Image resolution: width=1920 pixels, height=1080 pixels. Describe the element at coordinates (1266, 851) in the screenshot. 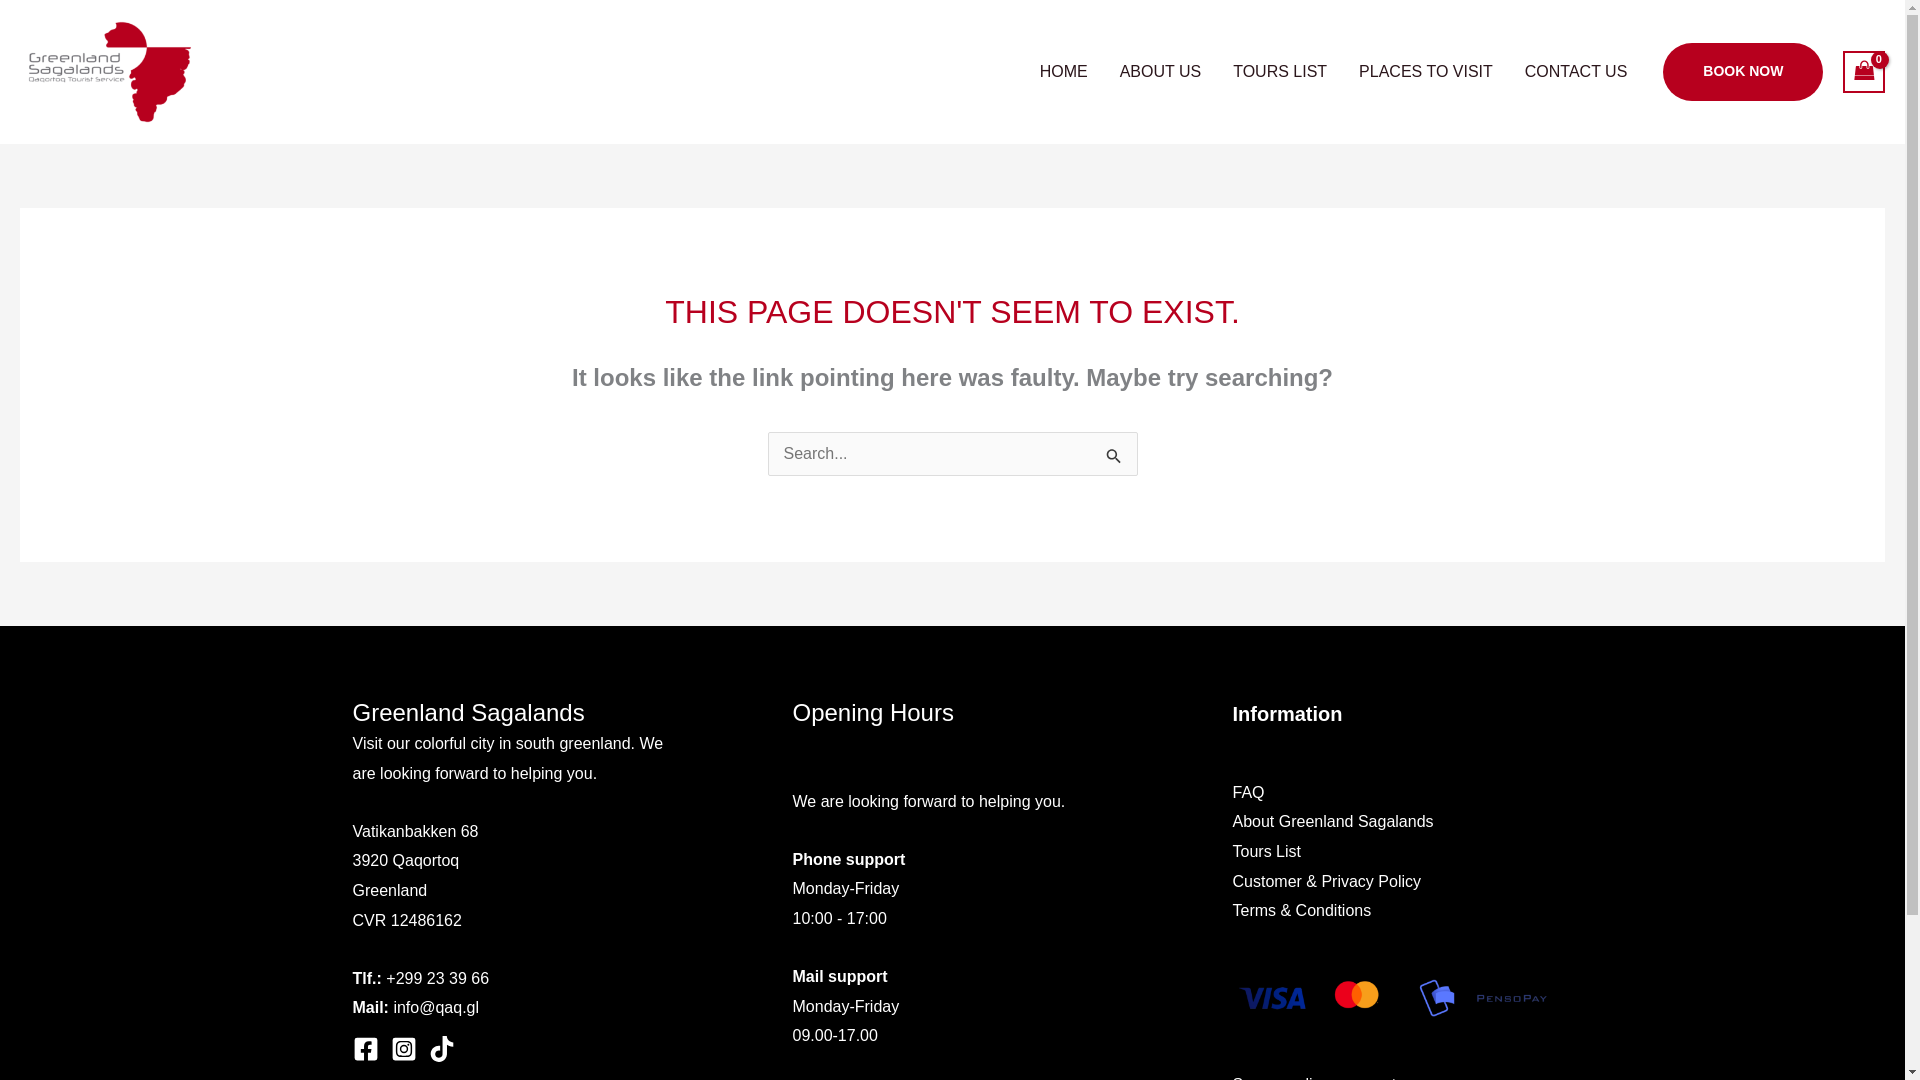

I see `Tours List` at that location.